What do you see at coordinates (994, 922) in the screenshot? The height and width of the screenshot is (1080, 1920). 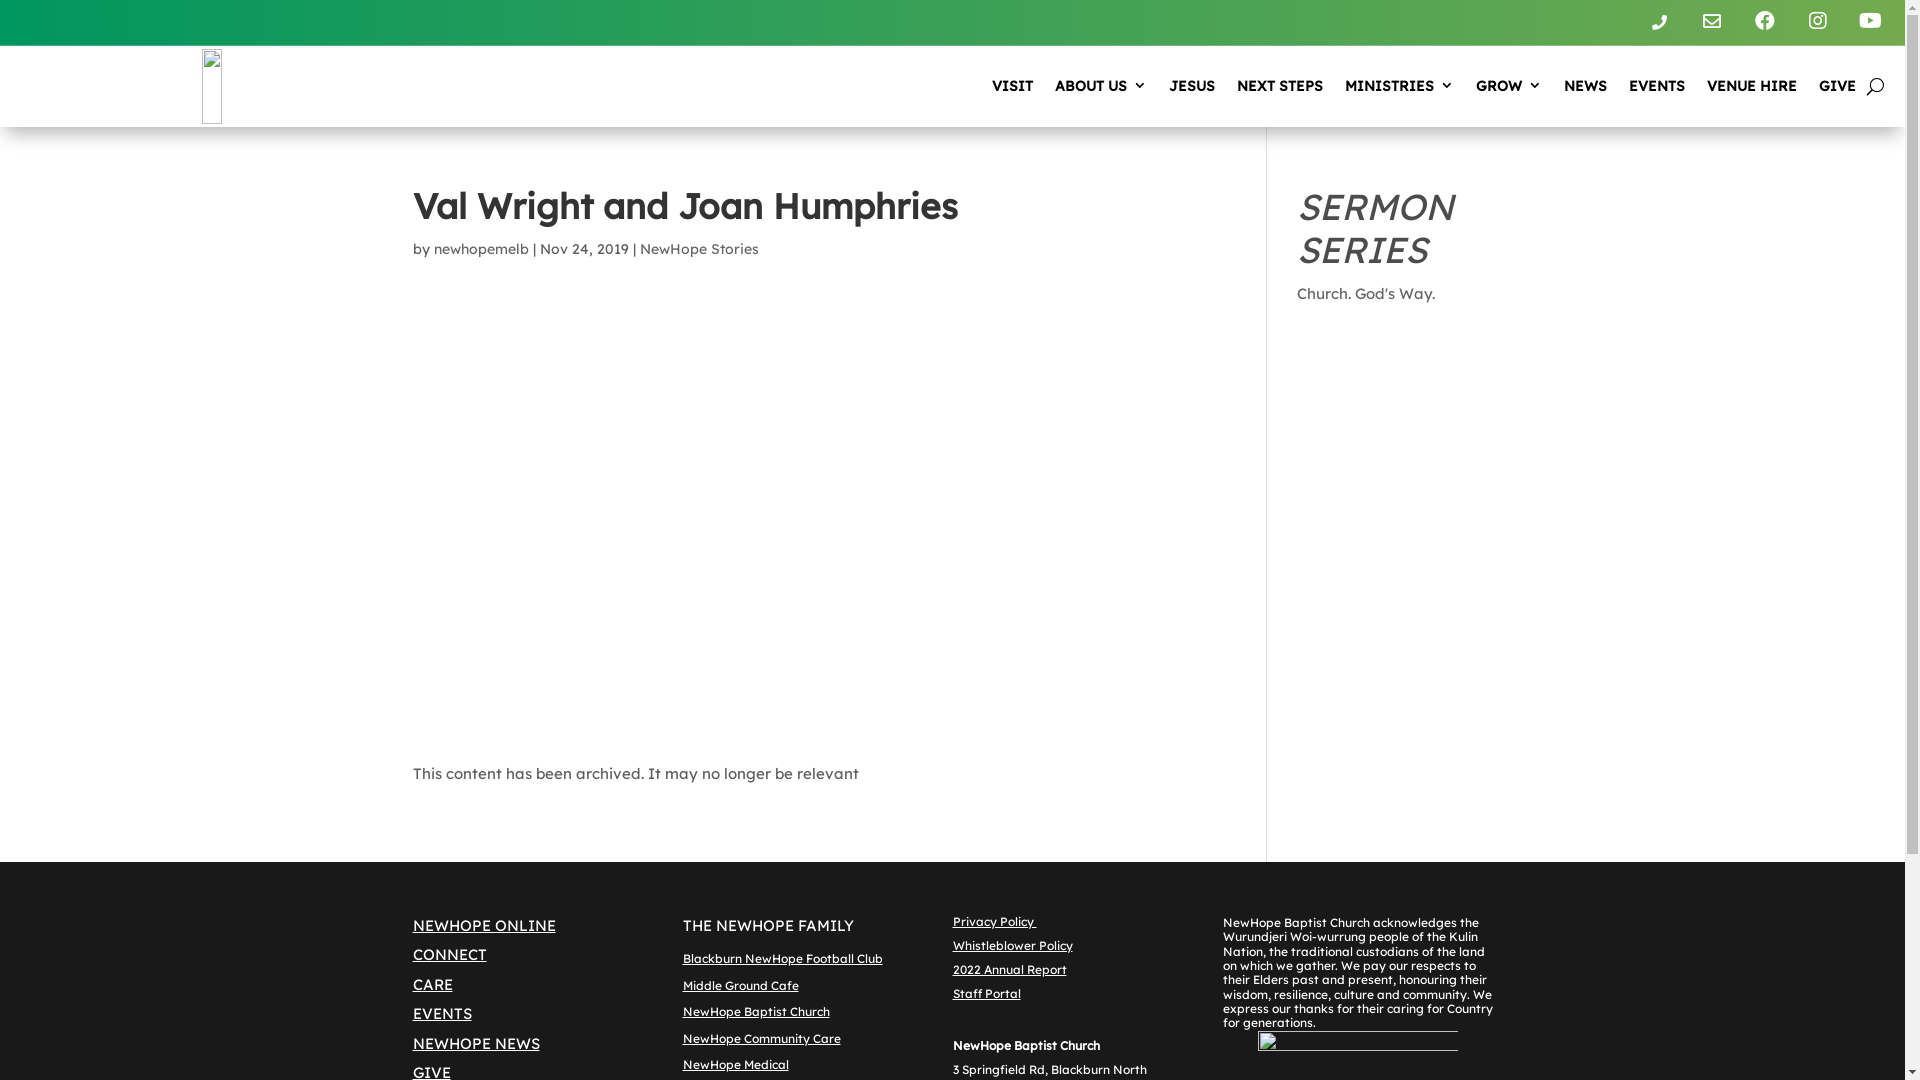 I see `Privacy Policy ` at bounding box center [994, 922].